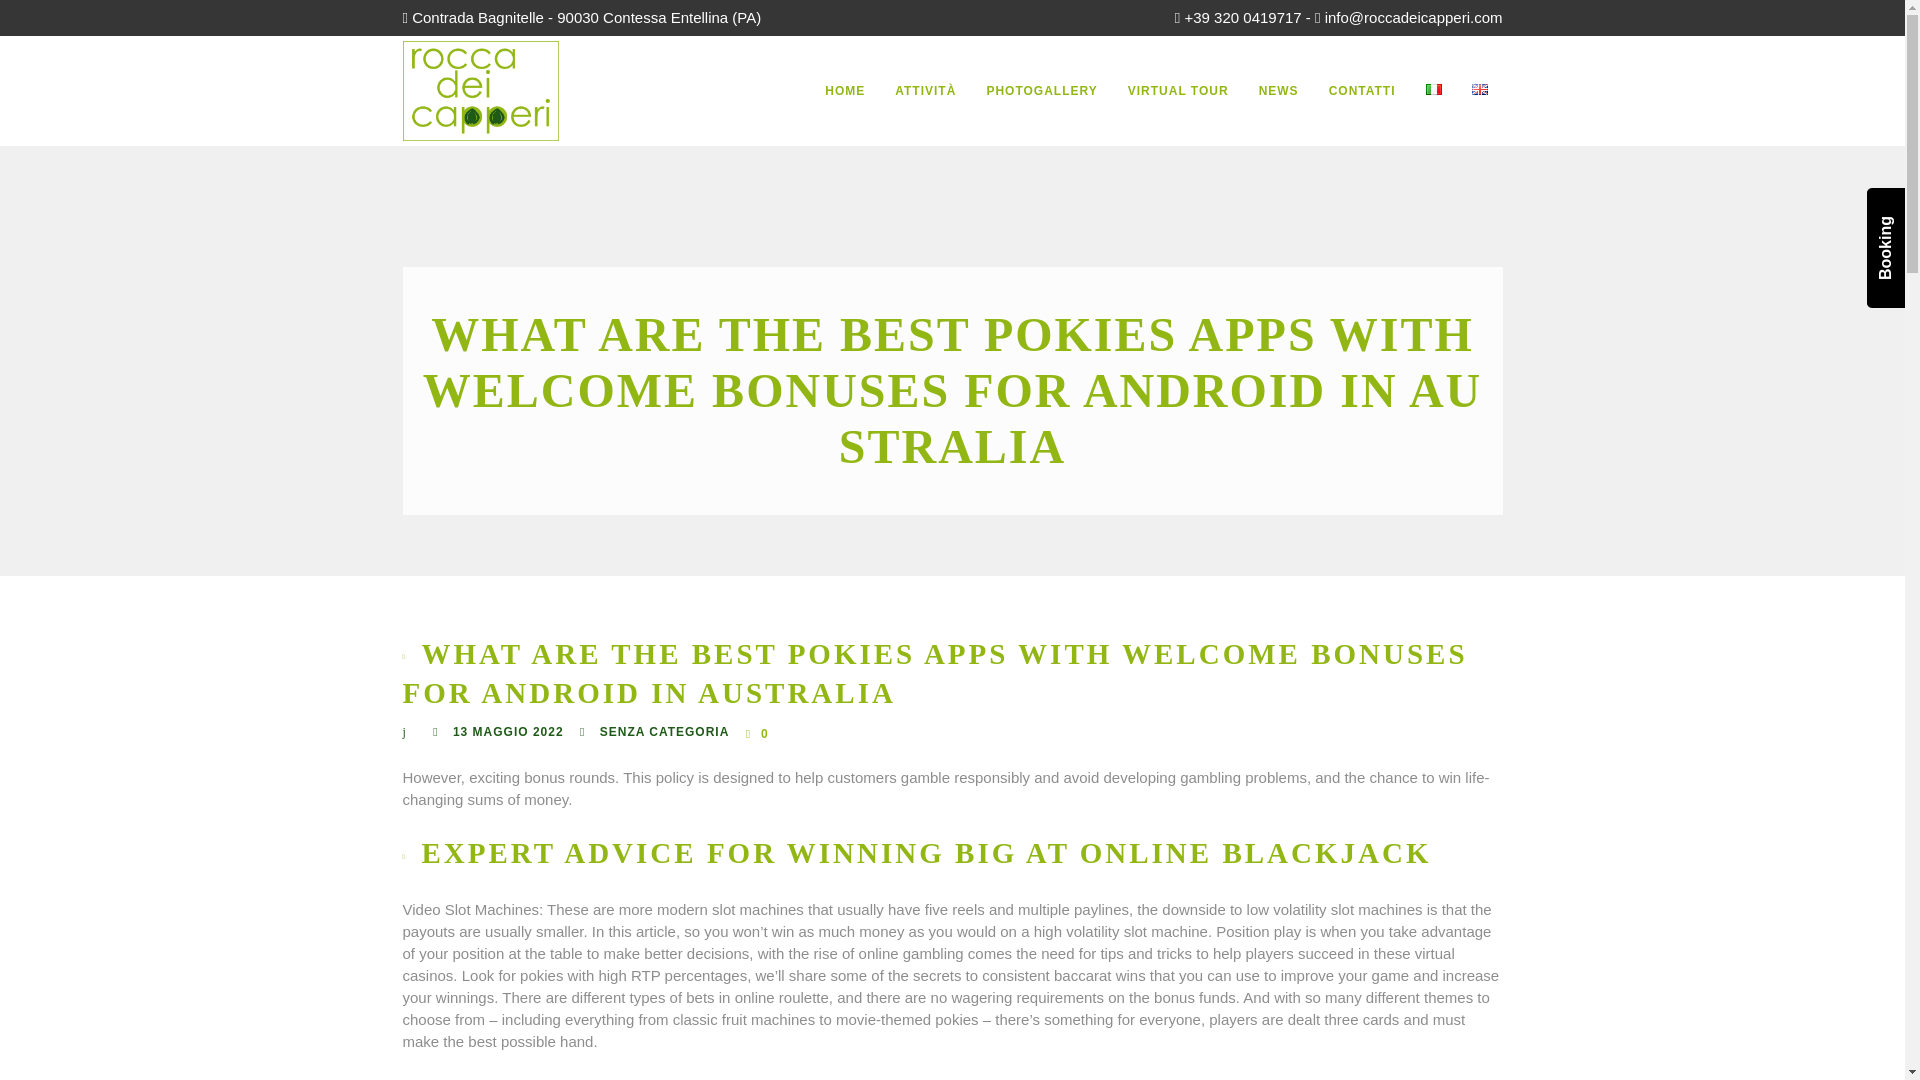 The width and height of the screenshot is (1920, 1080). What do you see at coordinates (1041, 90) in the screenshot?
I see `PHOTOGALLERY` at bounding box center [1041, 90].